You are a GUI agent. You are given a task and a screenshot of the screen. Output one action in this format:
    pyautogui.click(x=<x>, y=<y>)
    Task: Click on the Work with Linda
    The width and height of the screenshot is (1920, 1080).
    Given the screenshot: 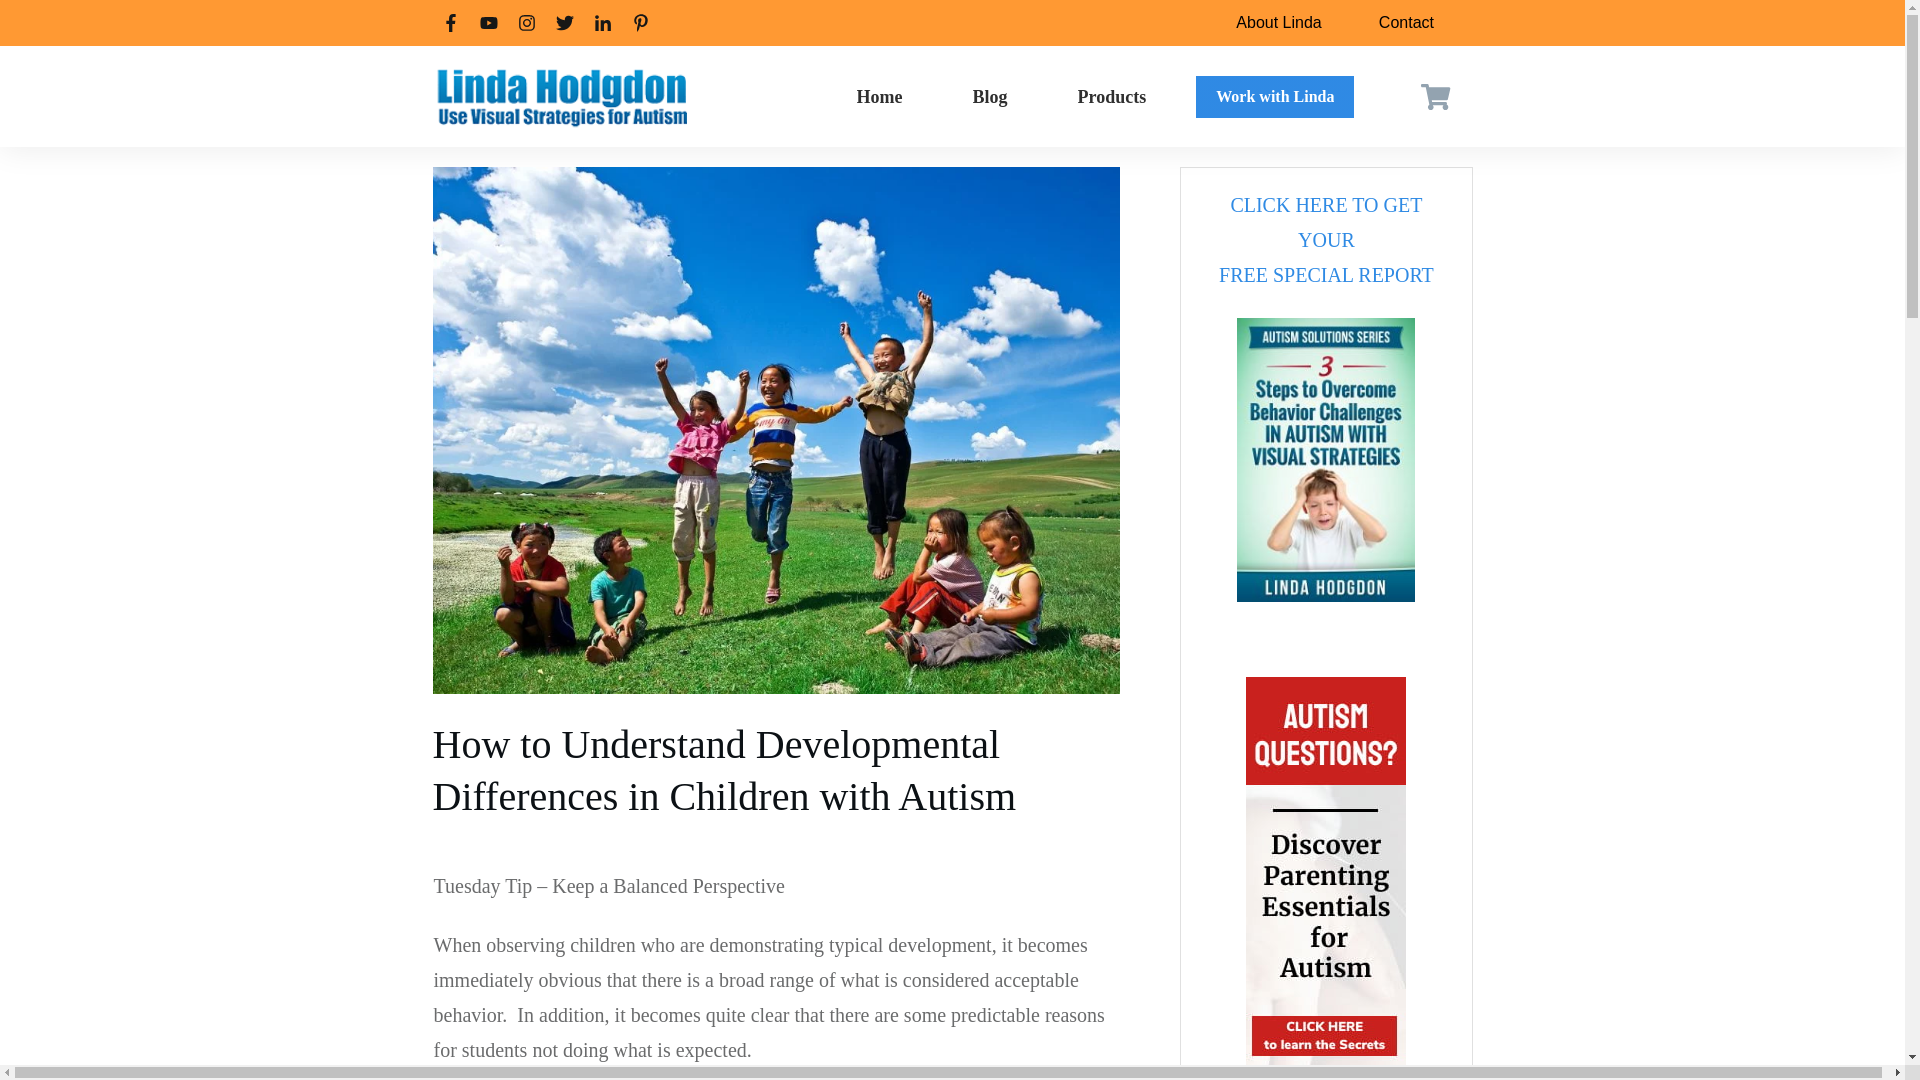 What is the action you would take?
    pyautogui.click(x=879, y=96)
    